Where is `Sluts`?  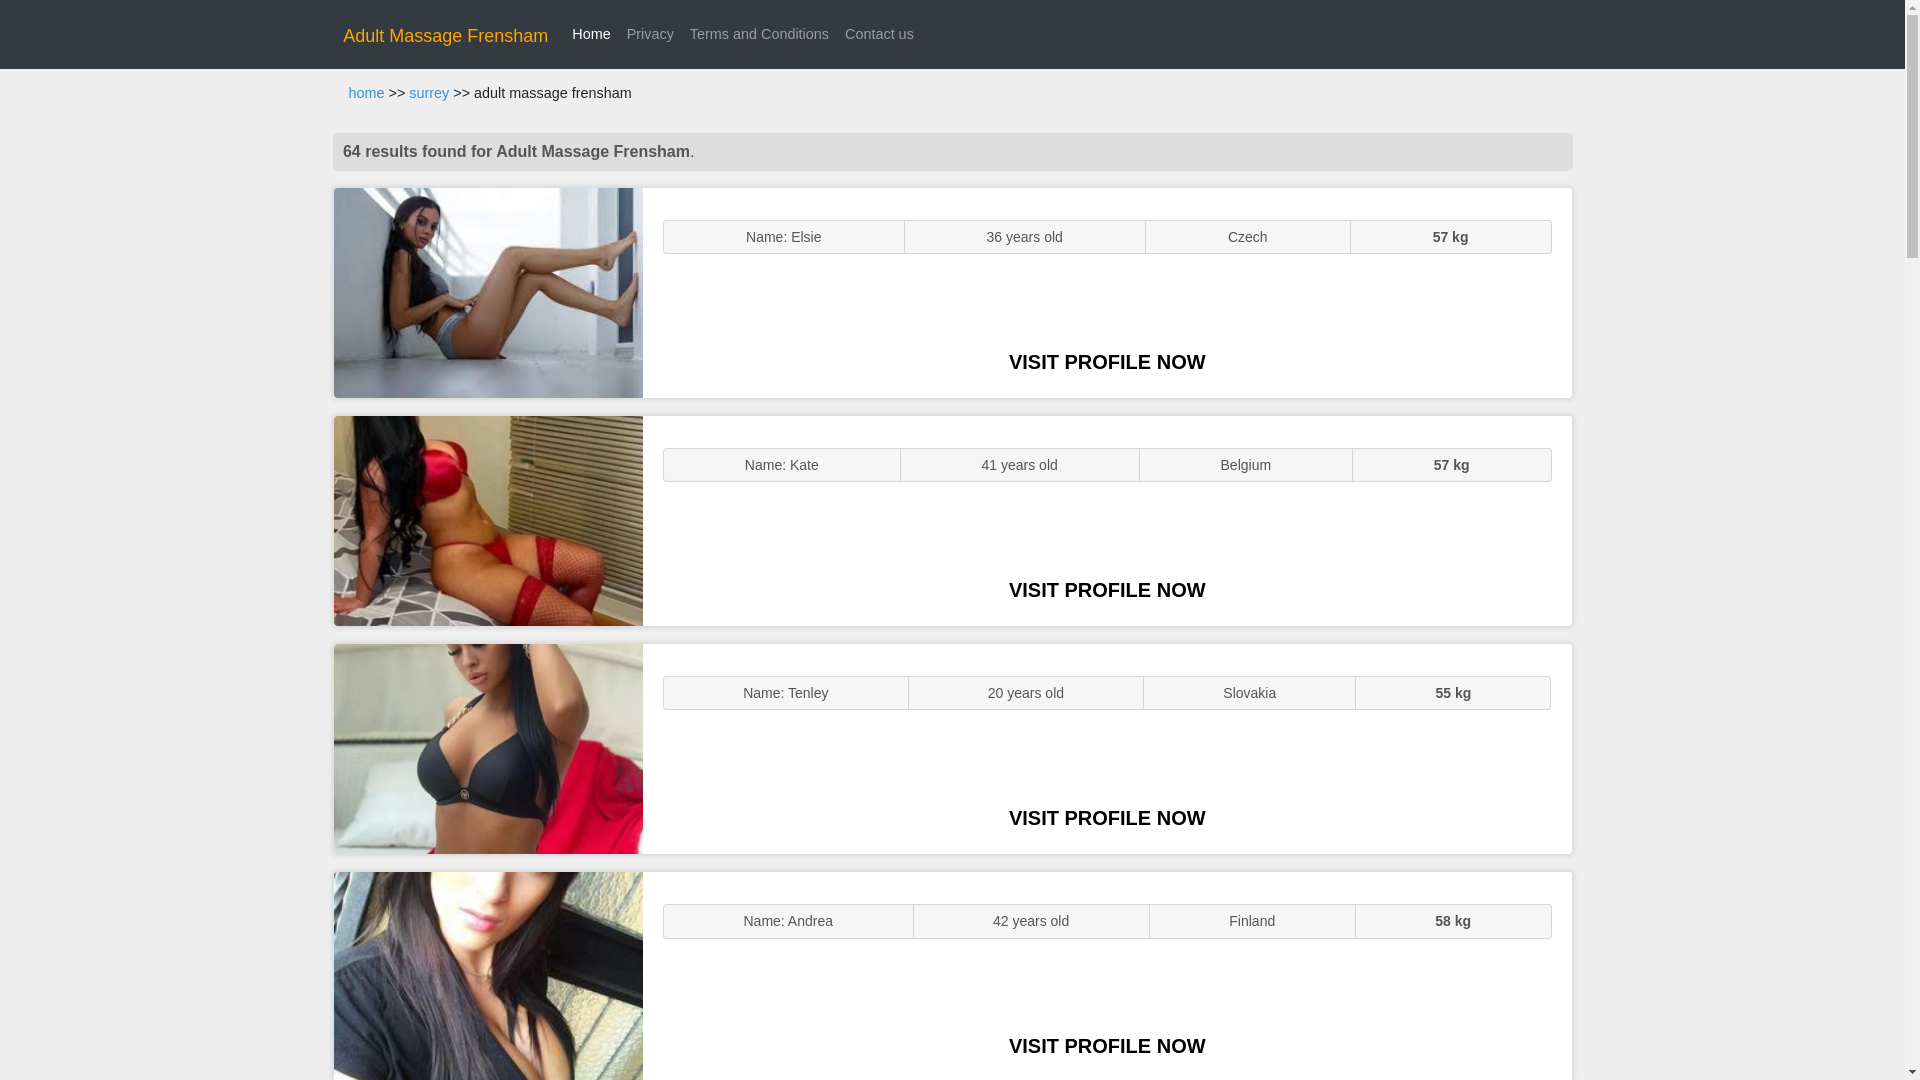 Sluts is located at coordinates (488, 976).